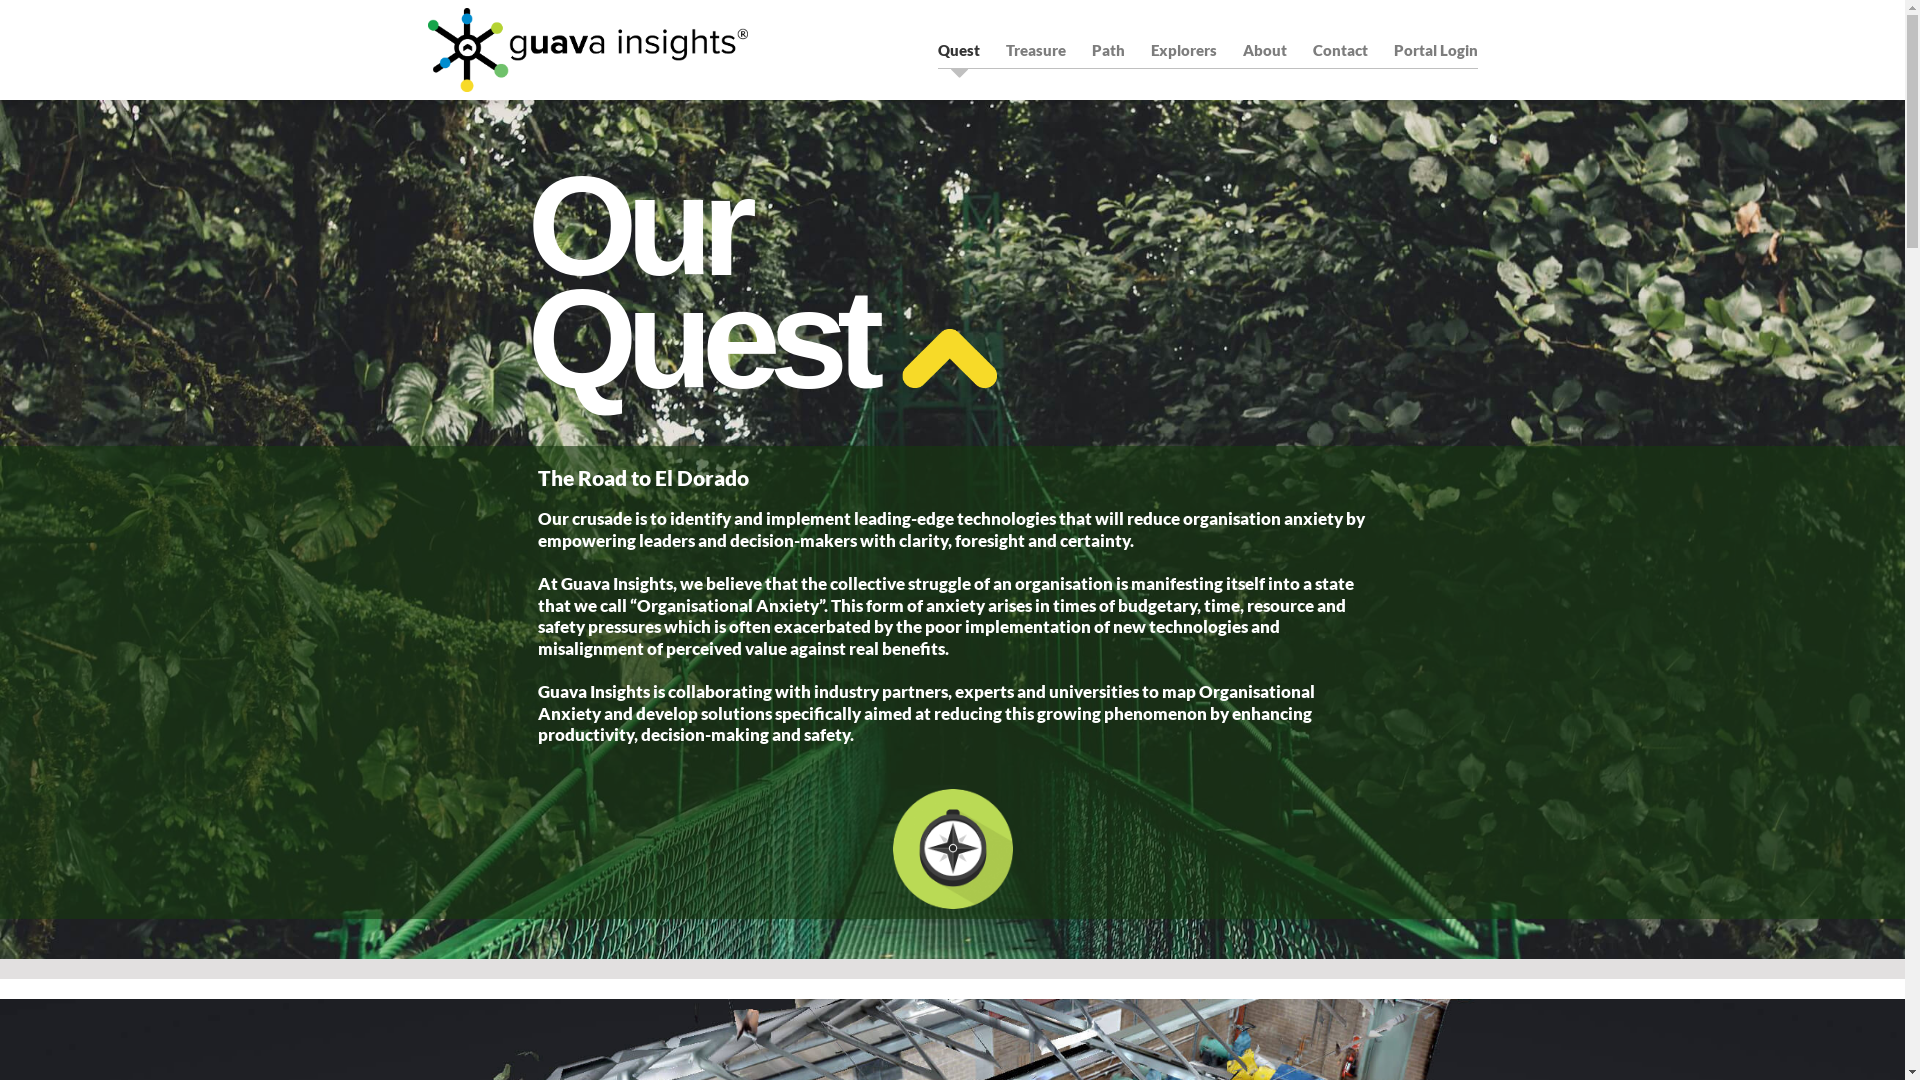  Describe the element at coordinates (1340, 50) in the screenshot. I see `Contact` at that location.